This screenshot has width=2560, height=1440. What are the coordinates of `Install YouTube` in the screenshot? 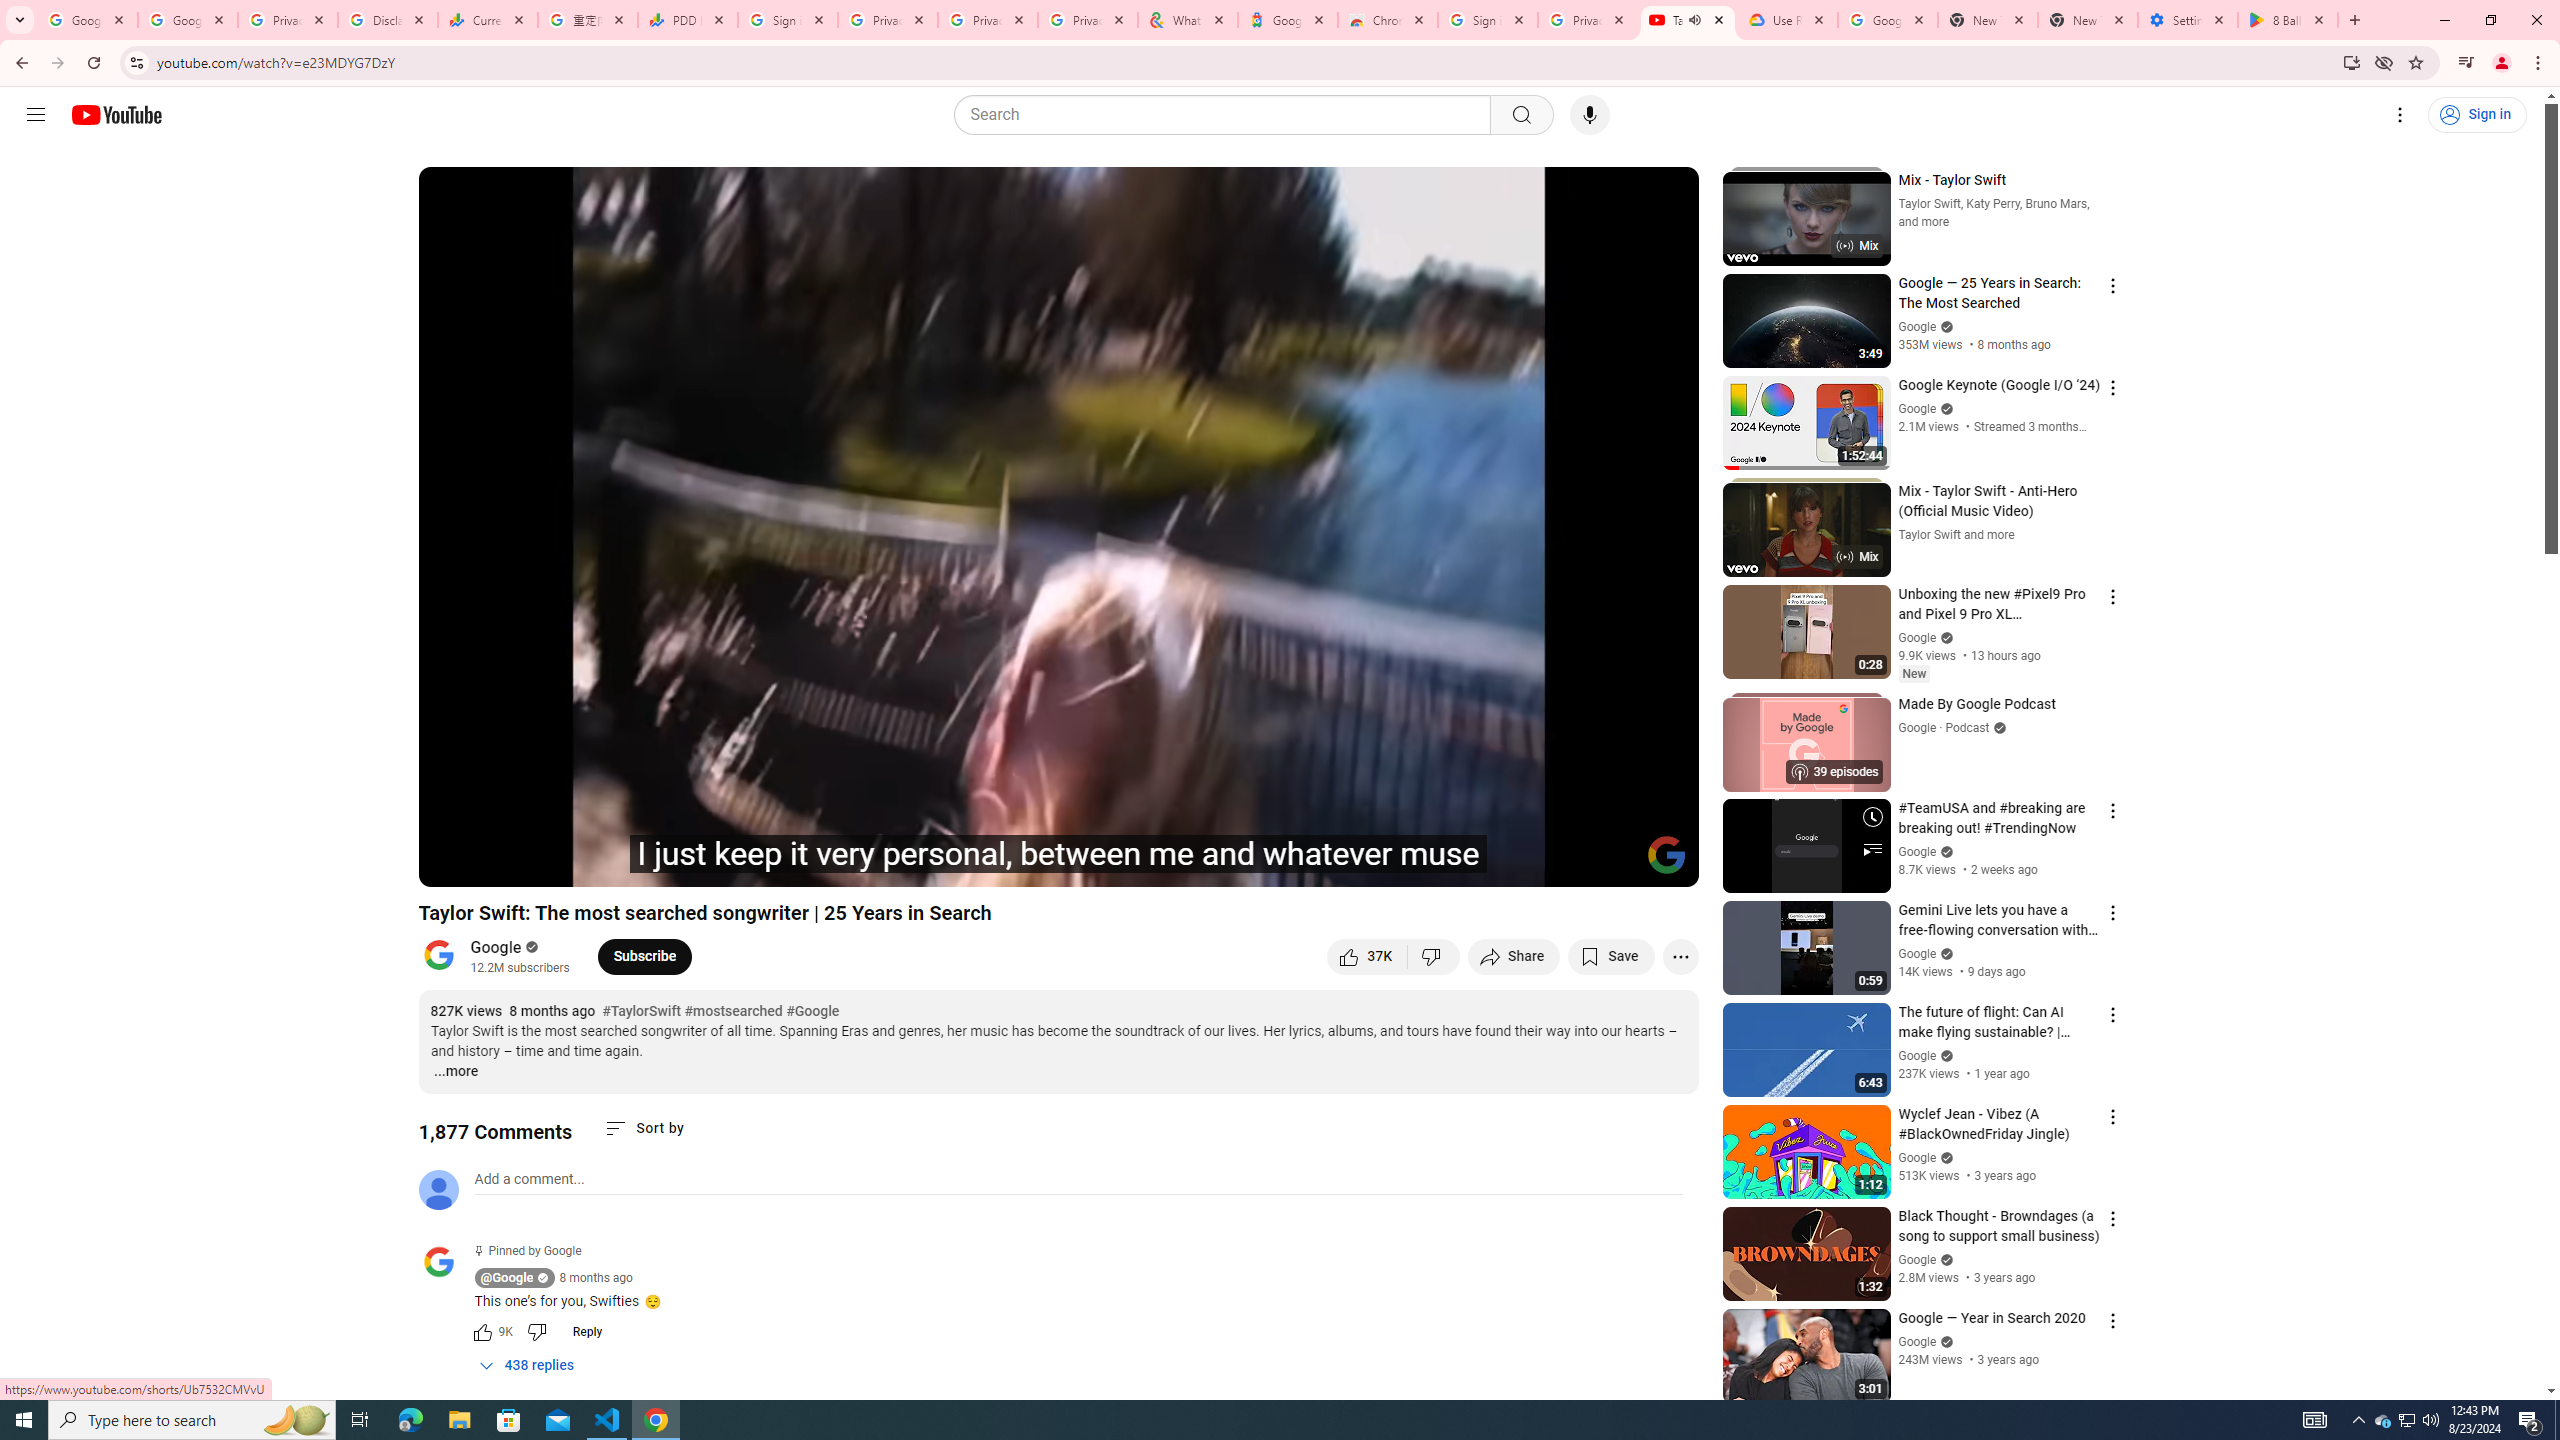 It's located at (2350, 62).